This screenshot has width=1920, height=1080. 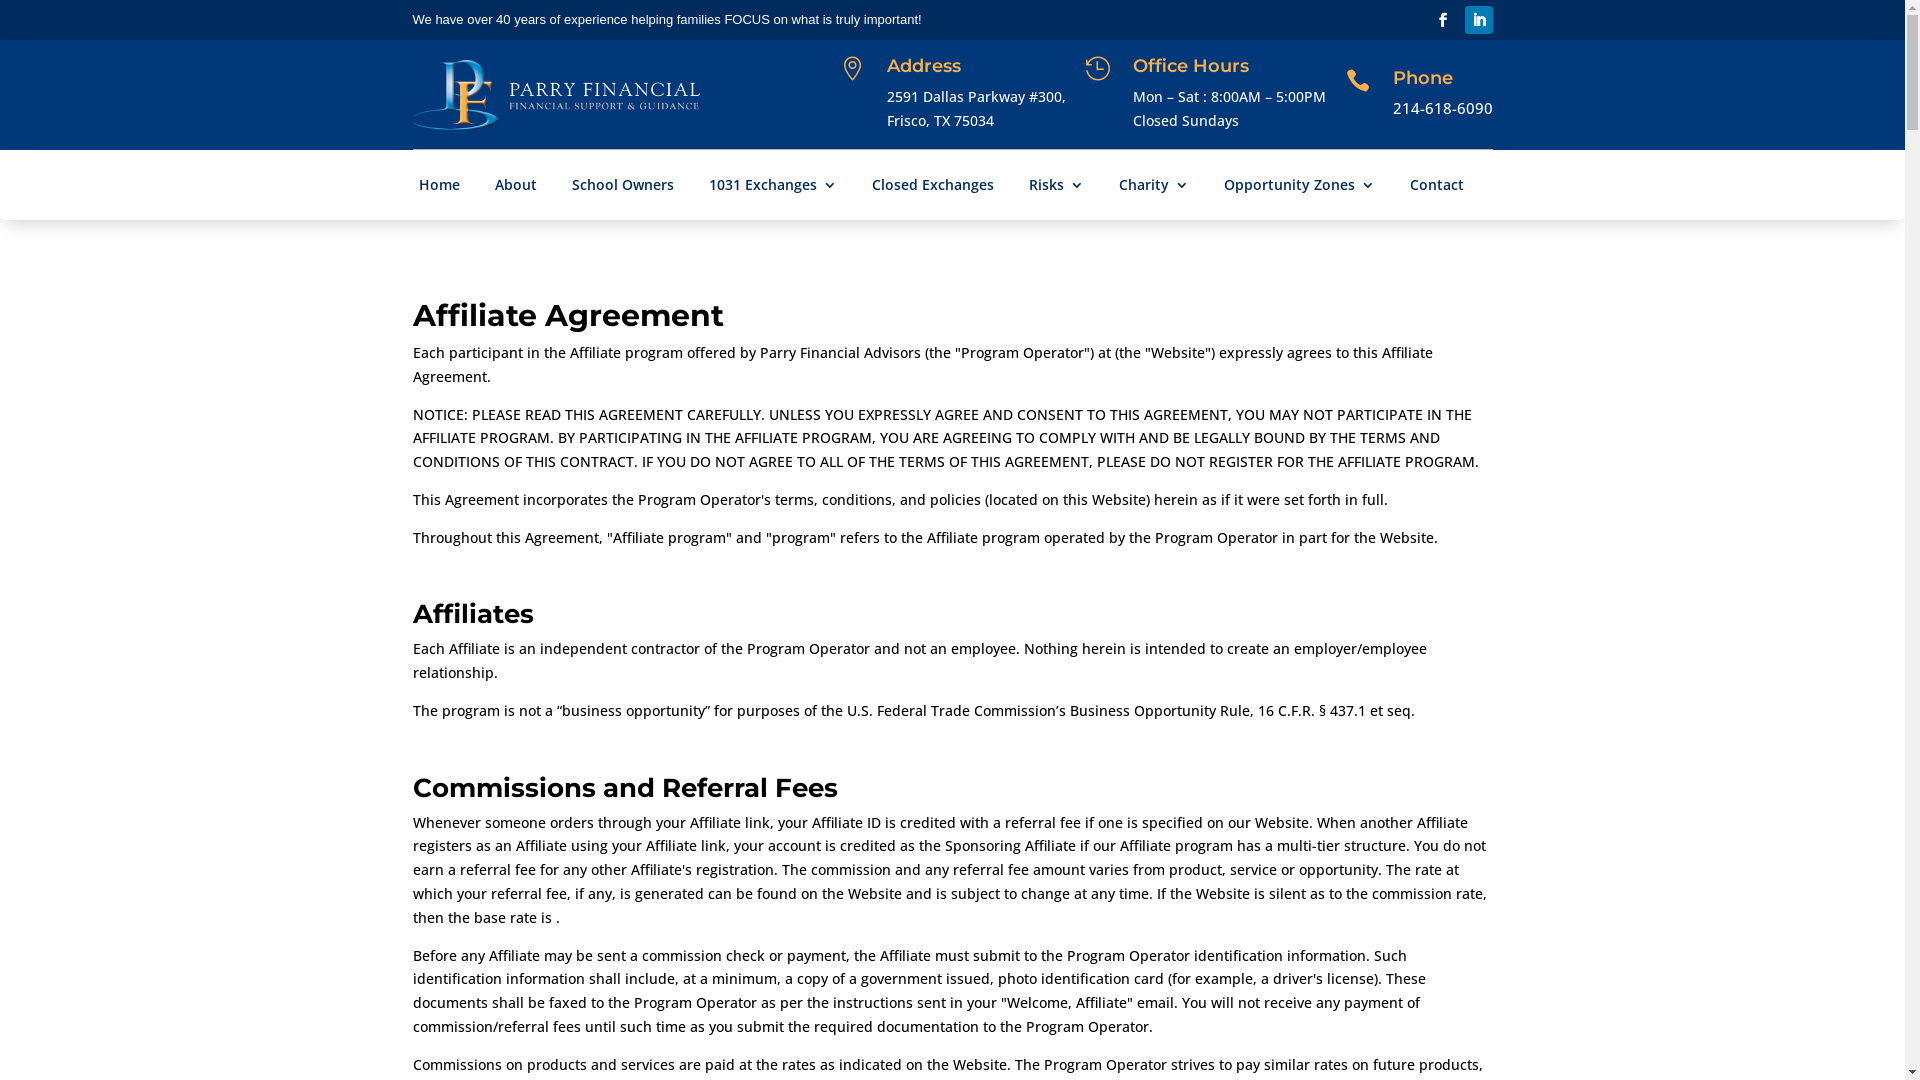 I want to click on Opportunity Zones, so click(x=1300, y=189).